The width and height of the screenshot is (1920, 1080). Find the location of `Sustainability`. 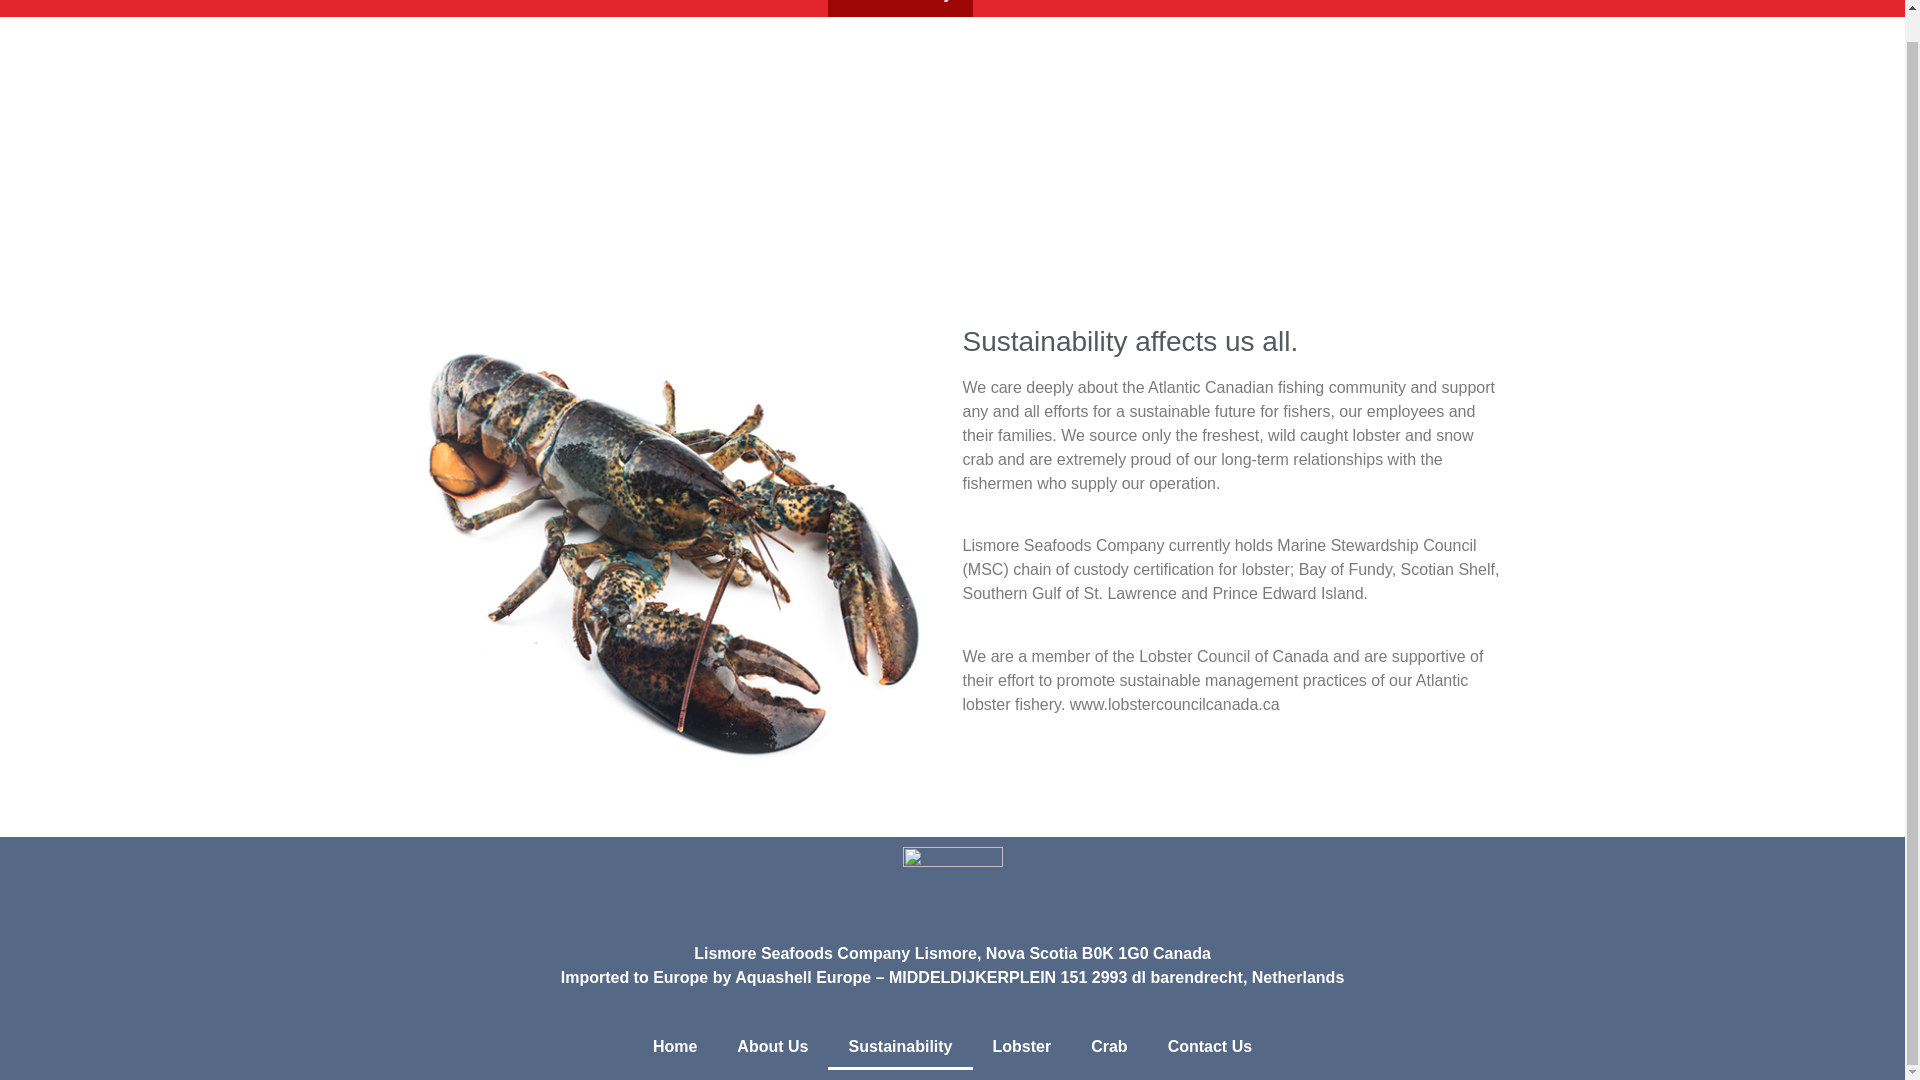

Sustainability is located at coordinates (899, 8).